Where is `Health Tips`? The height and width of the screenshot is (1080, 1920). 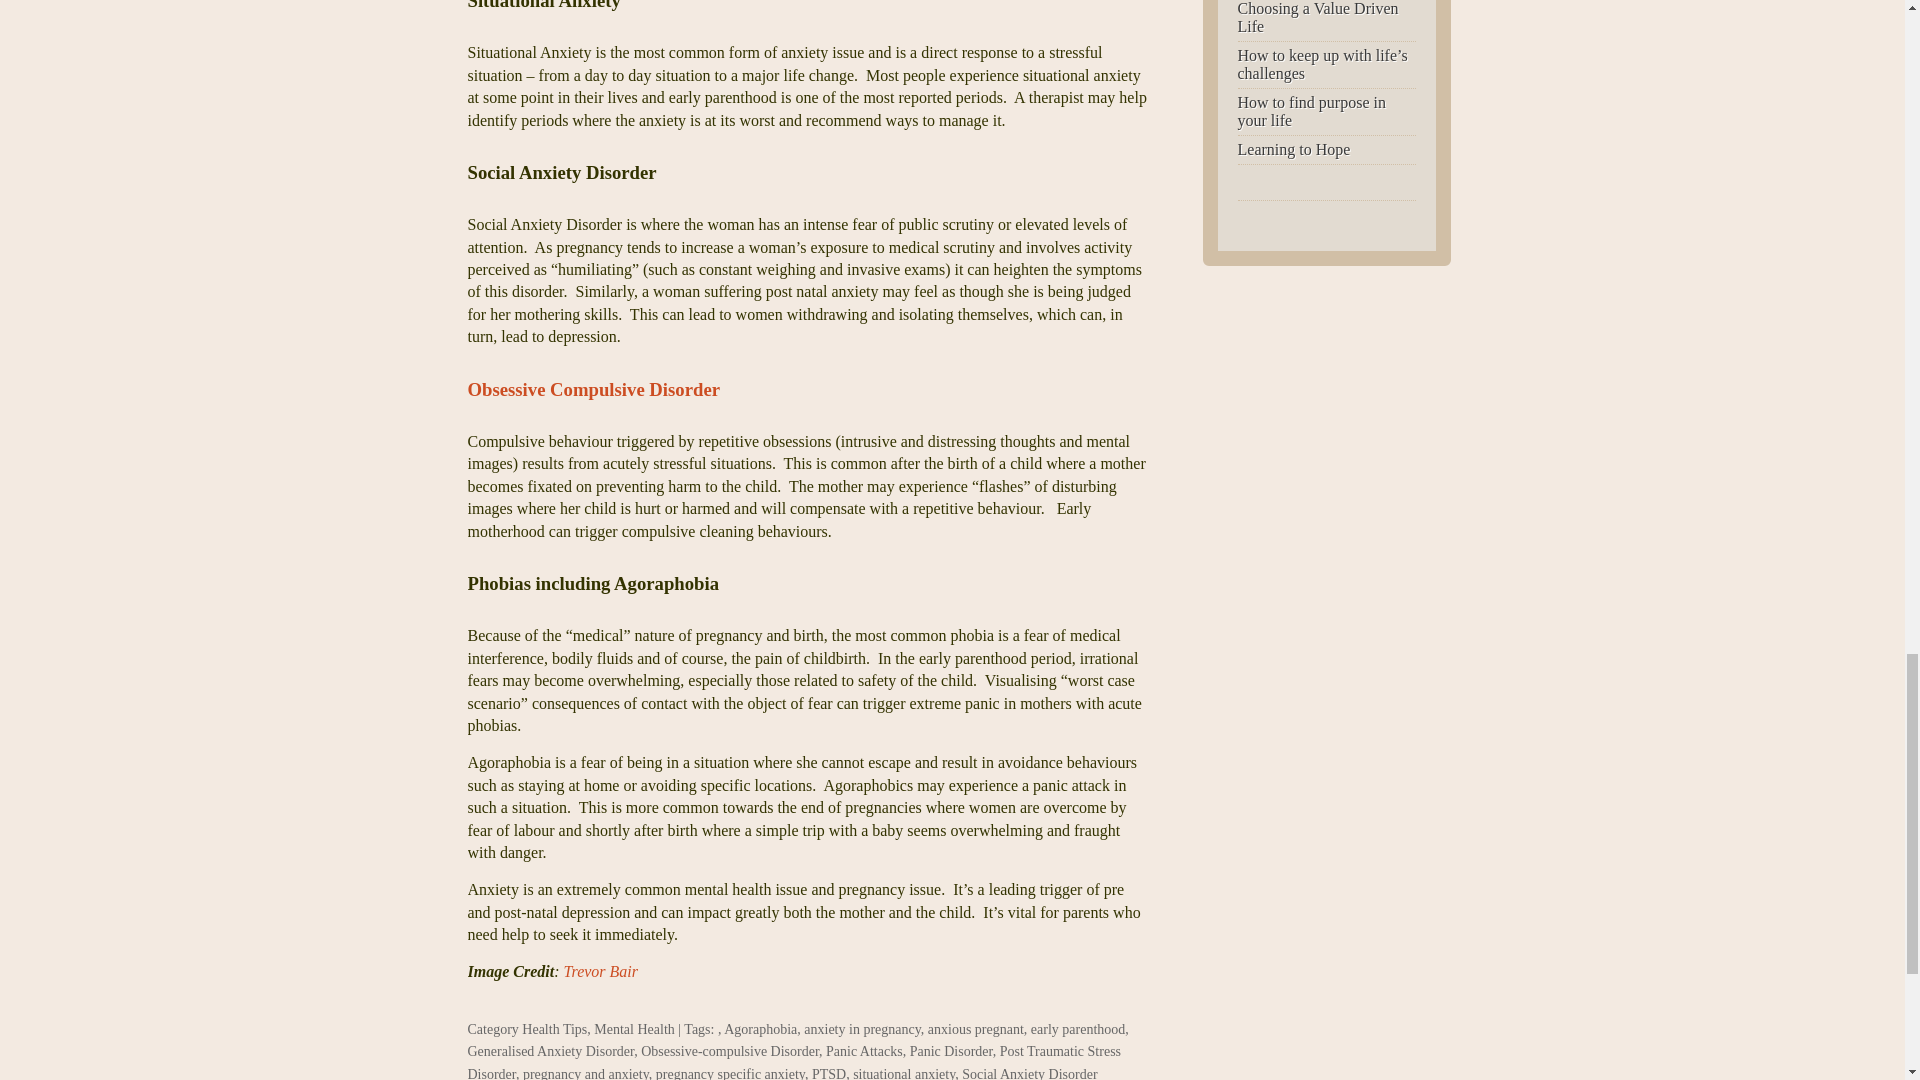 Health Tips is located at coordinates (554, 1028).